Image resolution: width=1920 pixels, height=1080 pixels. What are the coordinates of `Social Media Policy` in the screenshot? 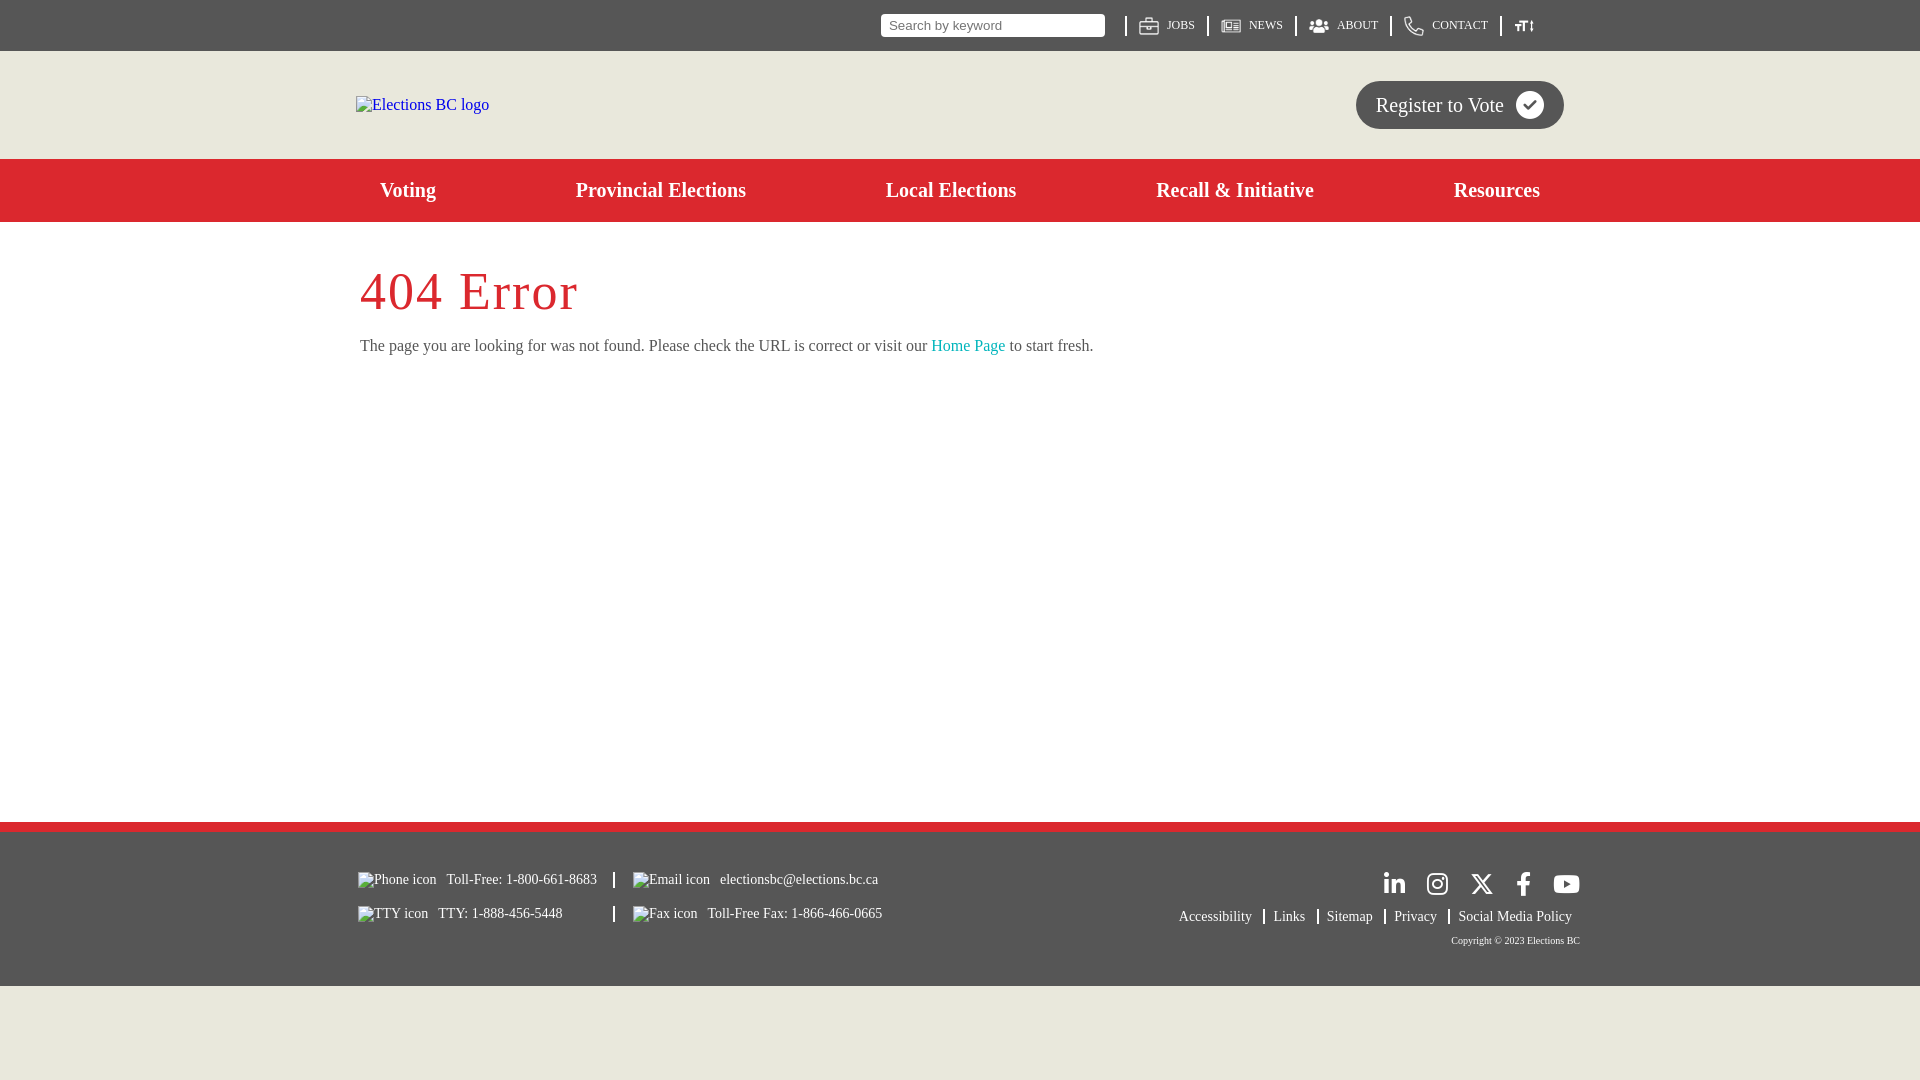 It's located at (1519, 916).